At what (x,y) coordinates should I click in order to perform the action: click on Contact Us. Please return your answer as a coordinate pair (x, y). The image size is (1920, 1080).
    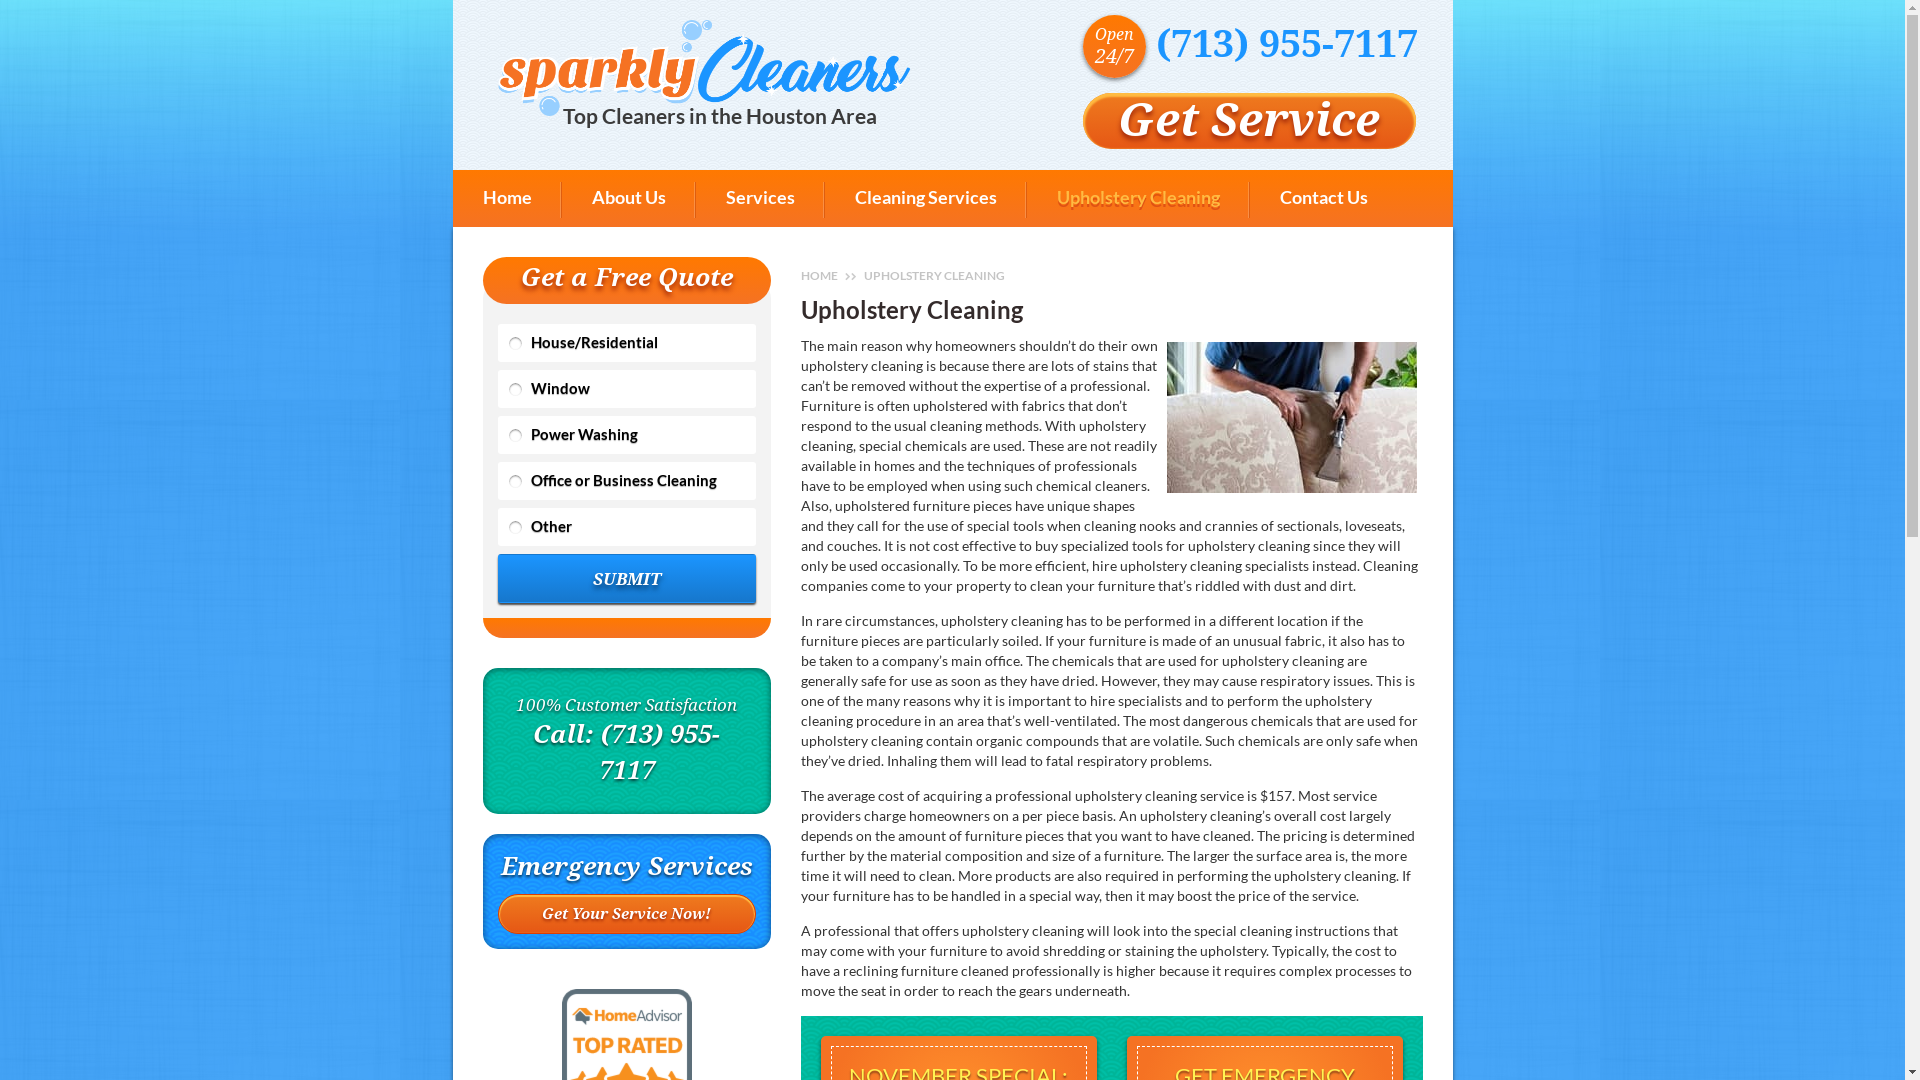
    Looking at the image, I should click on (1324, 198).